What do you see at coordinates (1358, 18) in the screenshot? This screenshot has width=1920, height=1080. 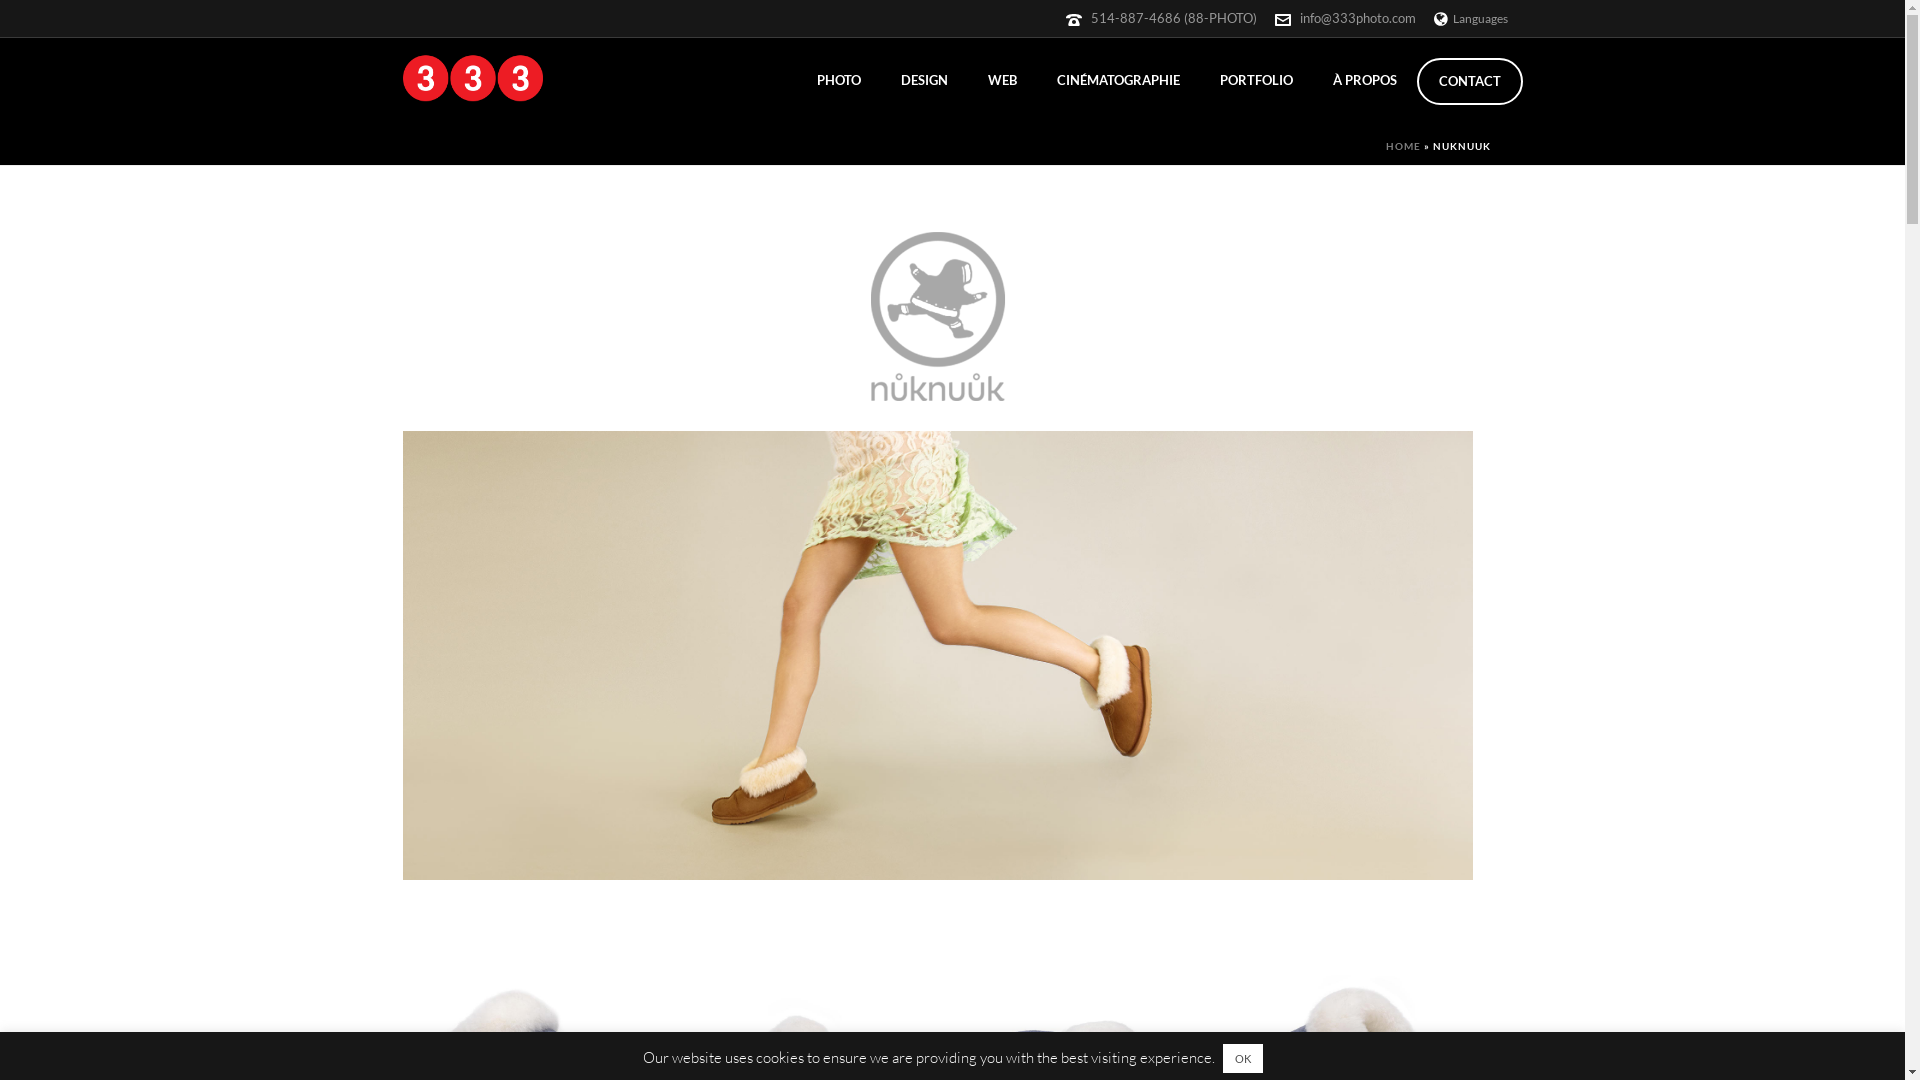 I see `info@333photo.com` at bounding box center [1358, 18].